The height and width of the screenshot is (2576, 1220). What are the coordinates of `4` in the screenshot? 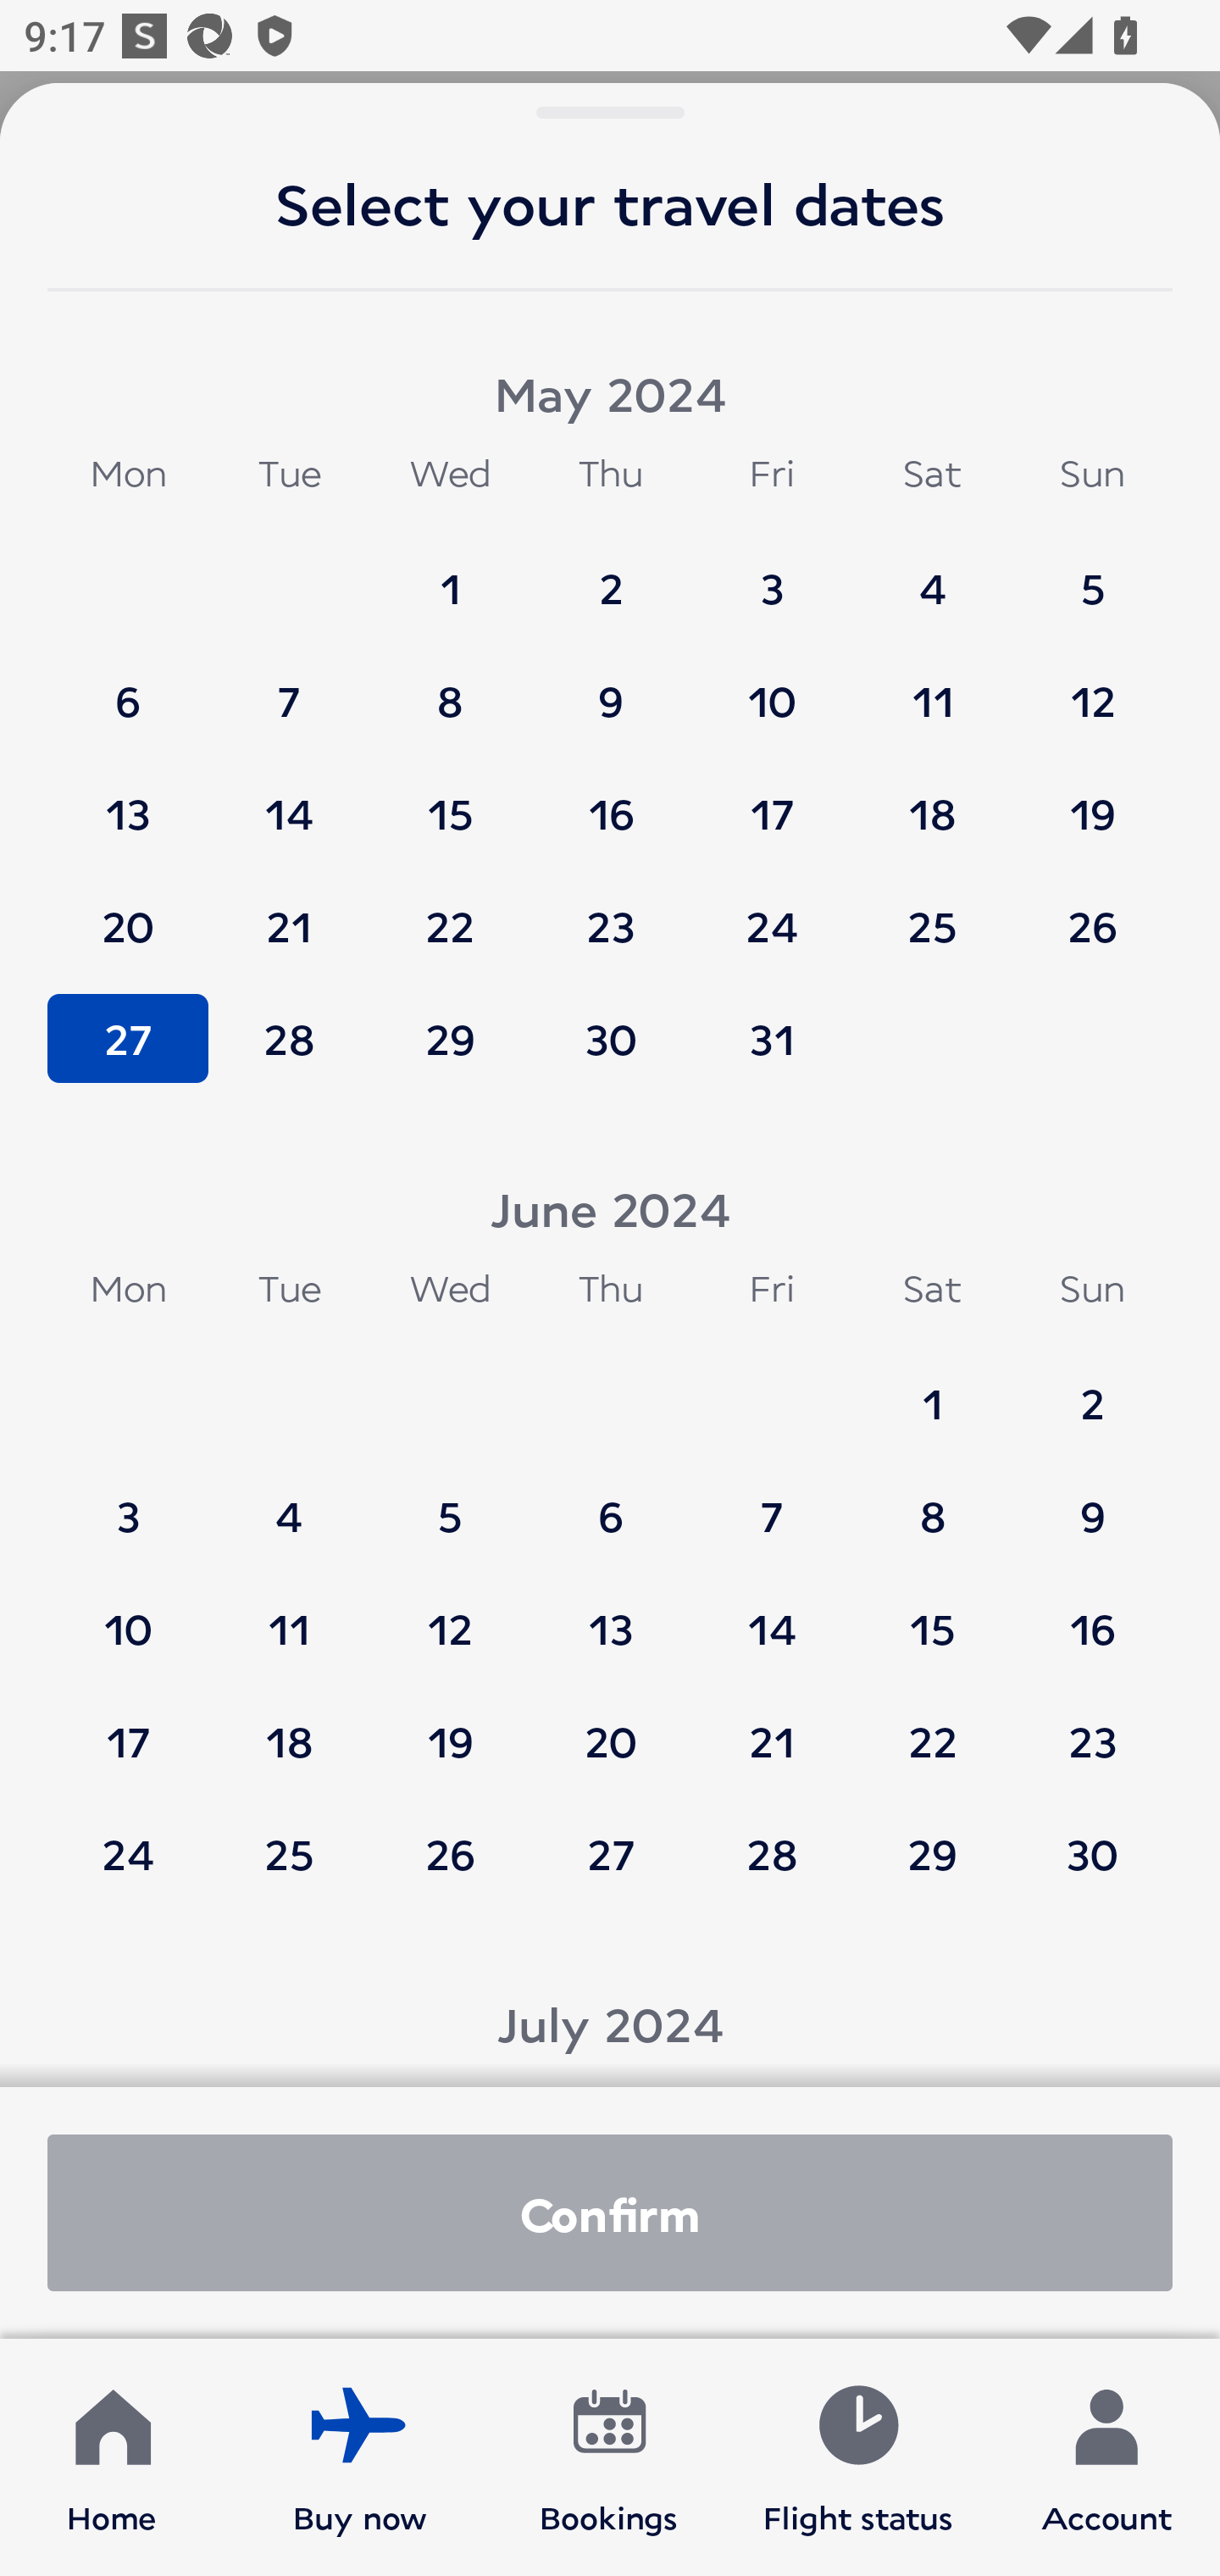 It's located at (289, 1502).